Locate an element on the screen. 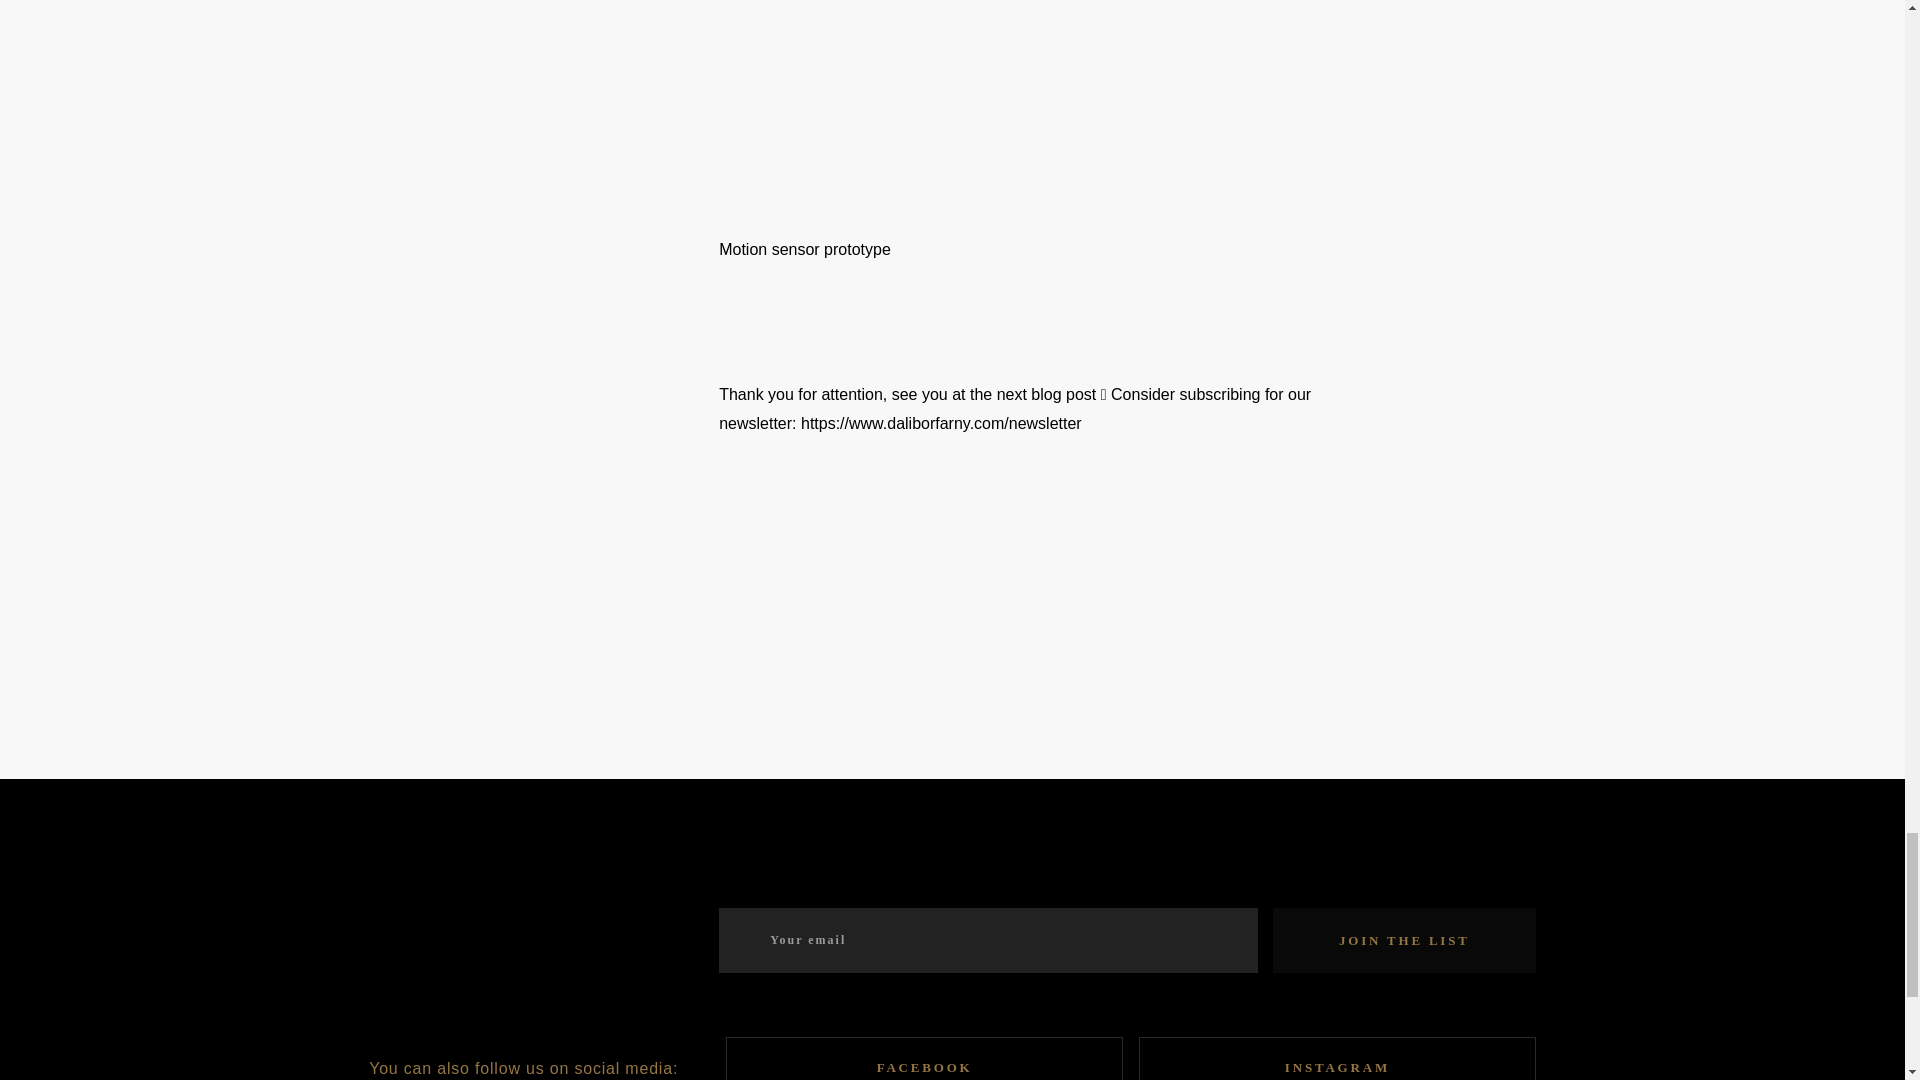  JOIN THE LIST is located at coordinates (1404, 940).